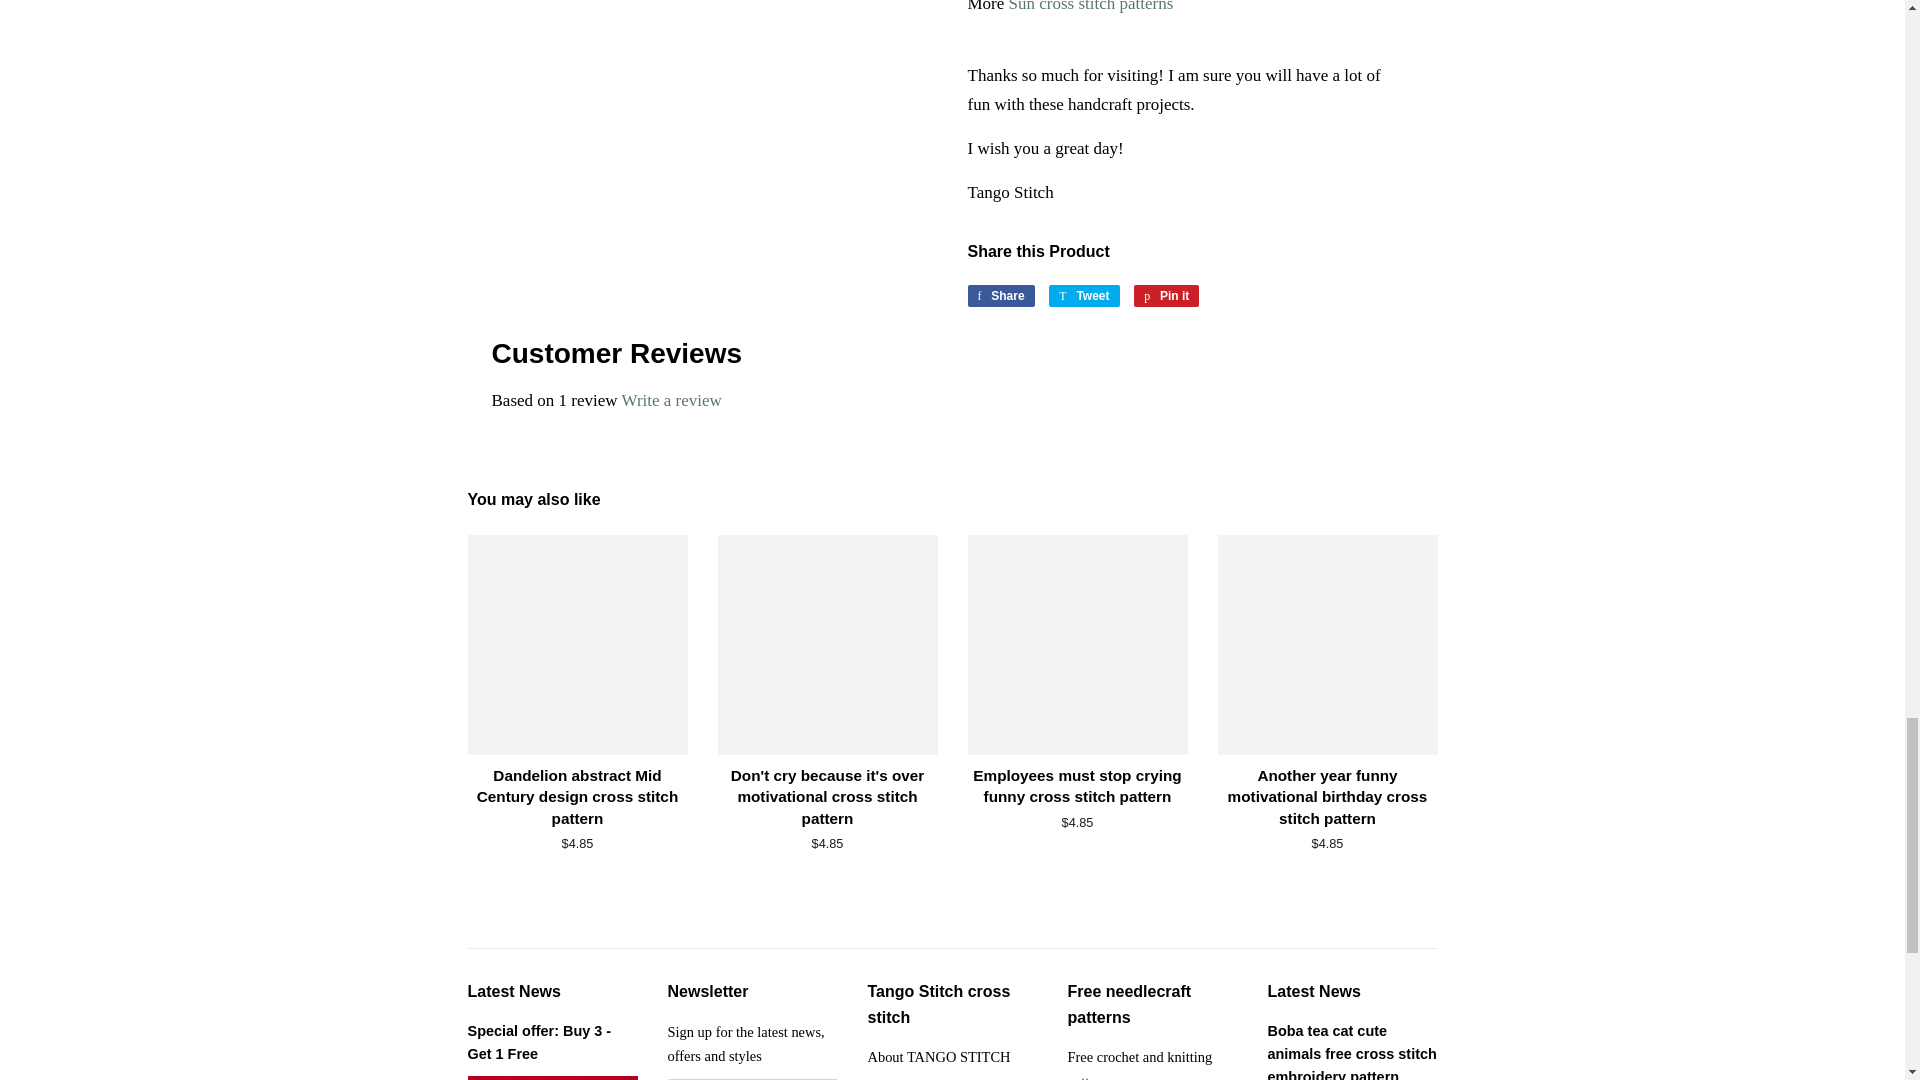  What do you see at coordinates (1091, 6) in the screenshot?
I see `Sun cross stitch pattern` at bounding box center [1091, 6].